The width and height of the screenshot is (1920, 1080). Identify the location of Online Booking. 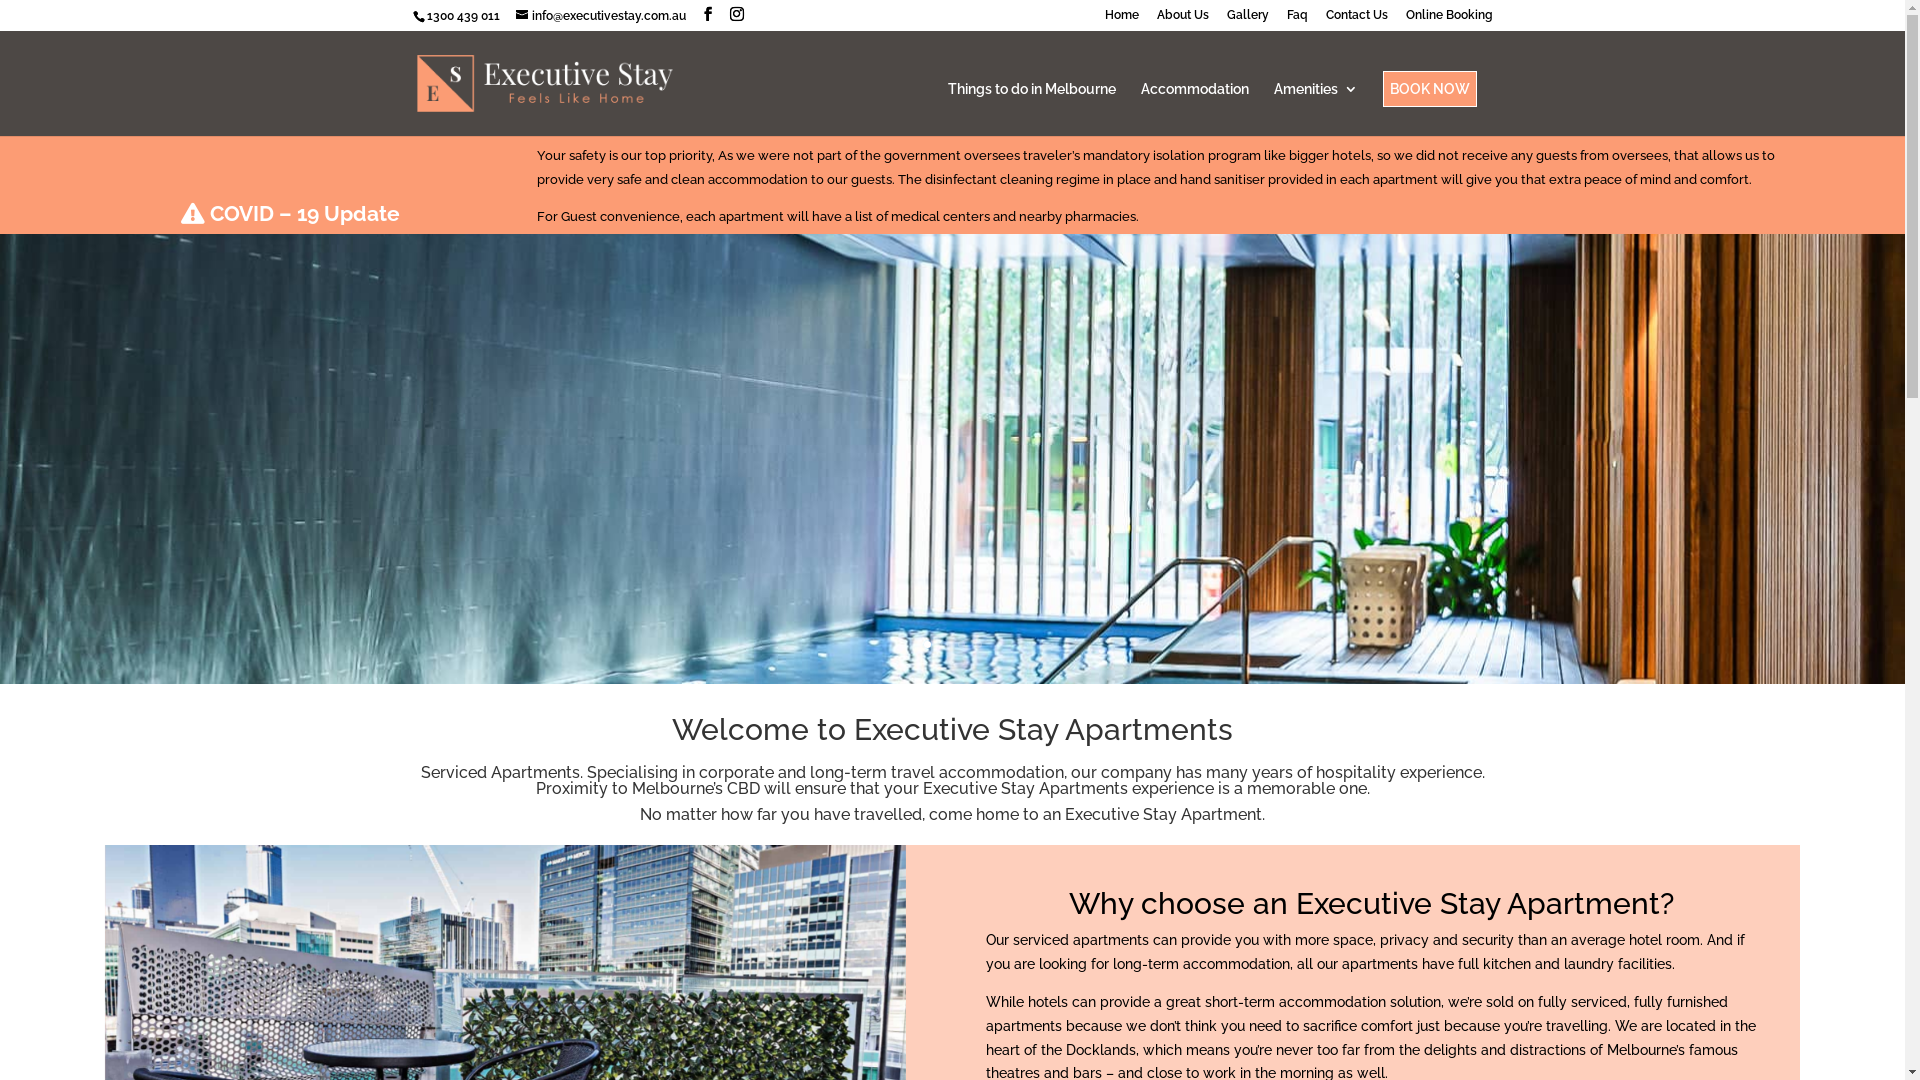
(1450, 20).